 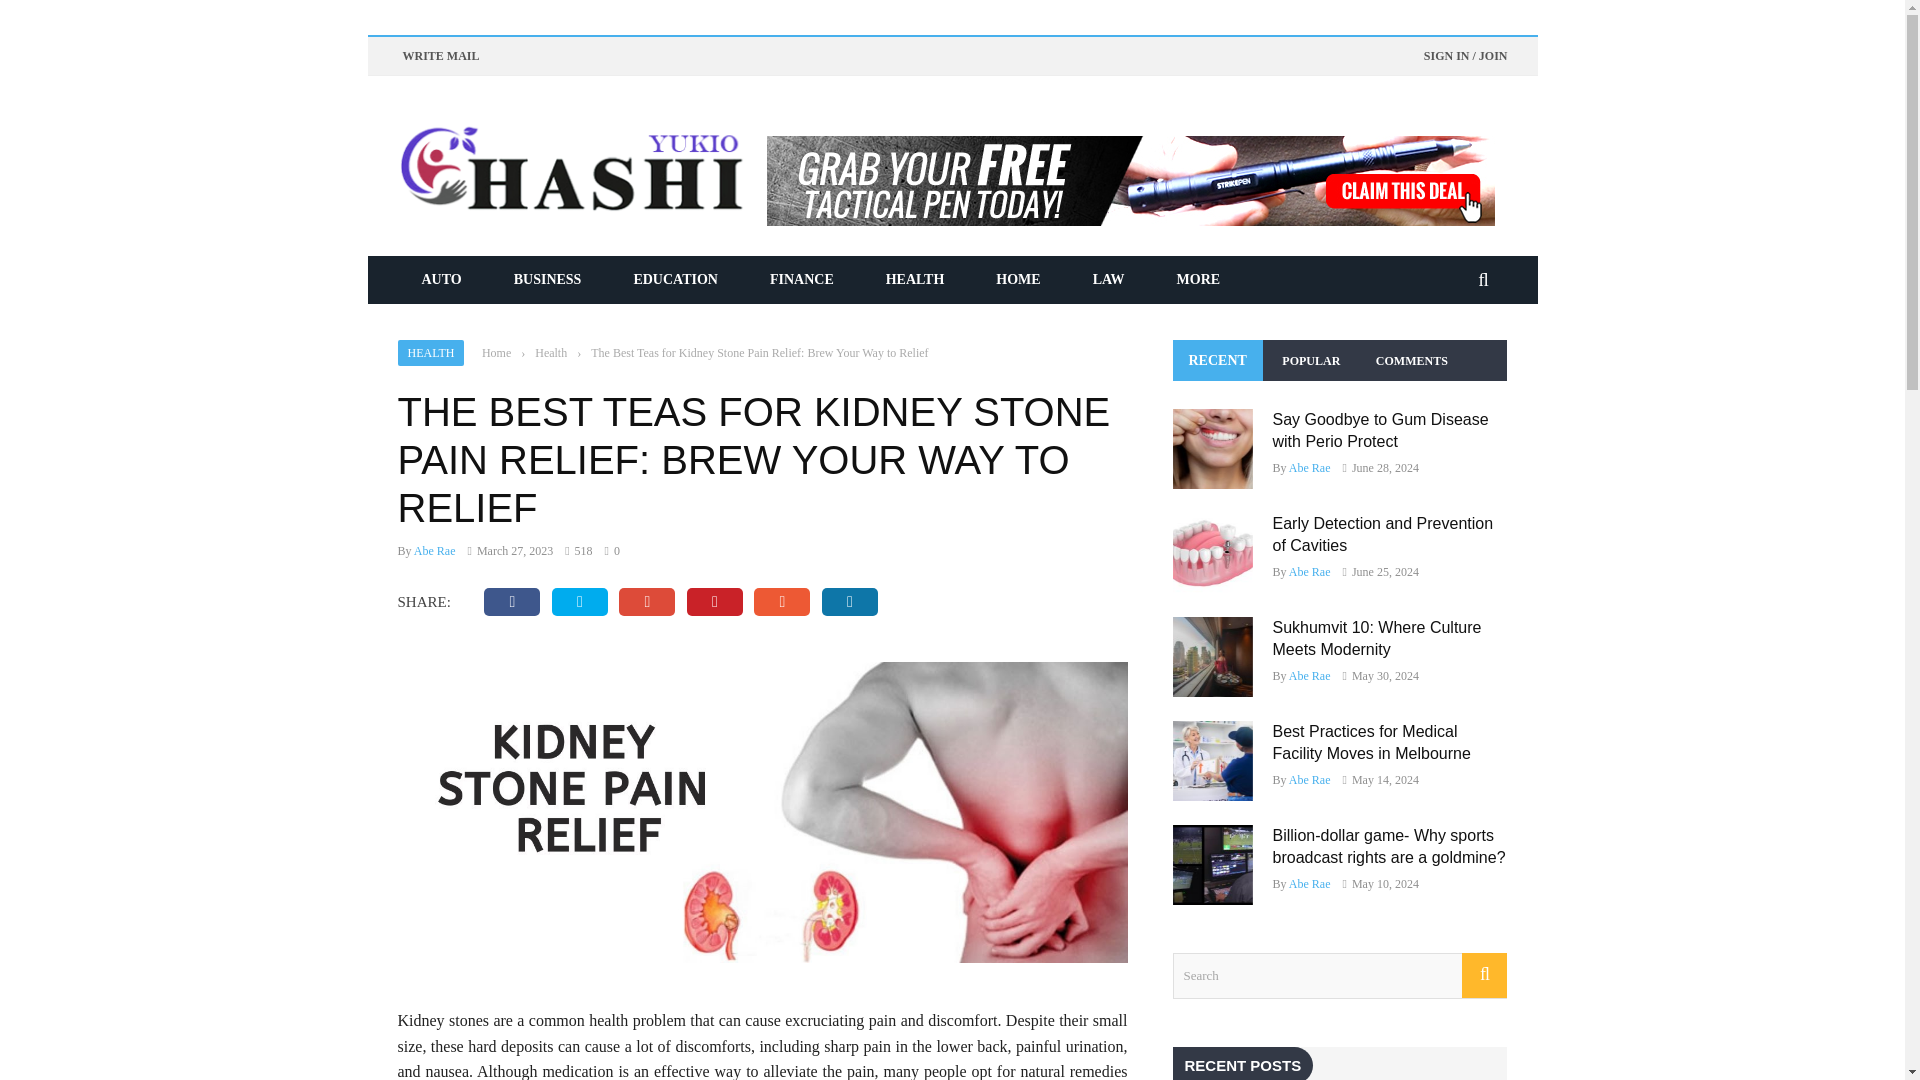 What do you see at coordinates (674, 280) in the screenshot?
I see `EDUCATION` at bounding box center [674, 280].